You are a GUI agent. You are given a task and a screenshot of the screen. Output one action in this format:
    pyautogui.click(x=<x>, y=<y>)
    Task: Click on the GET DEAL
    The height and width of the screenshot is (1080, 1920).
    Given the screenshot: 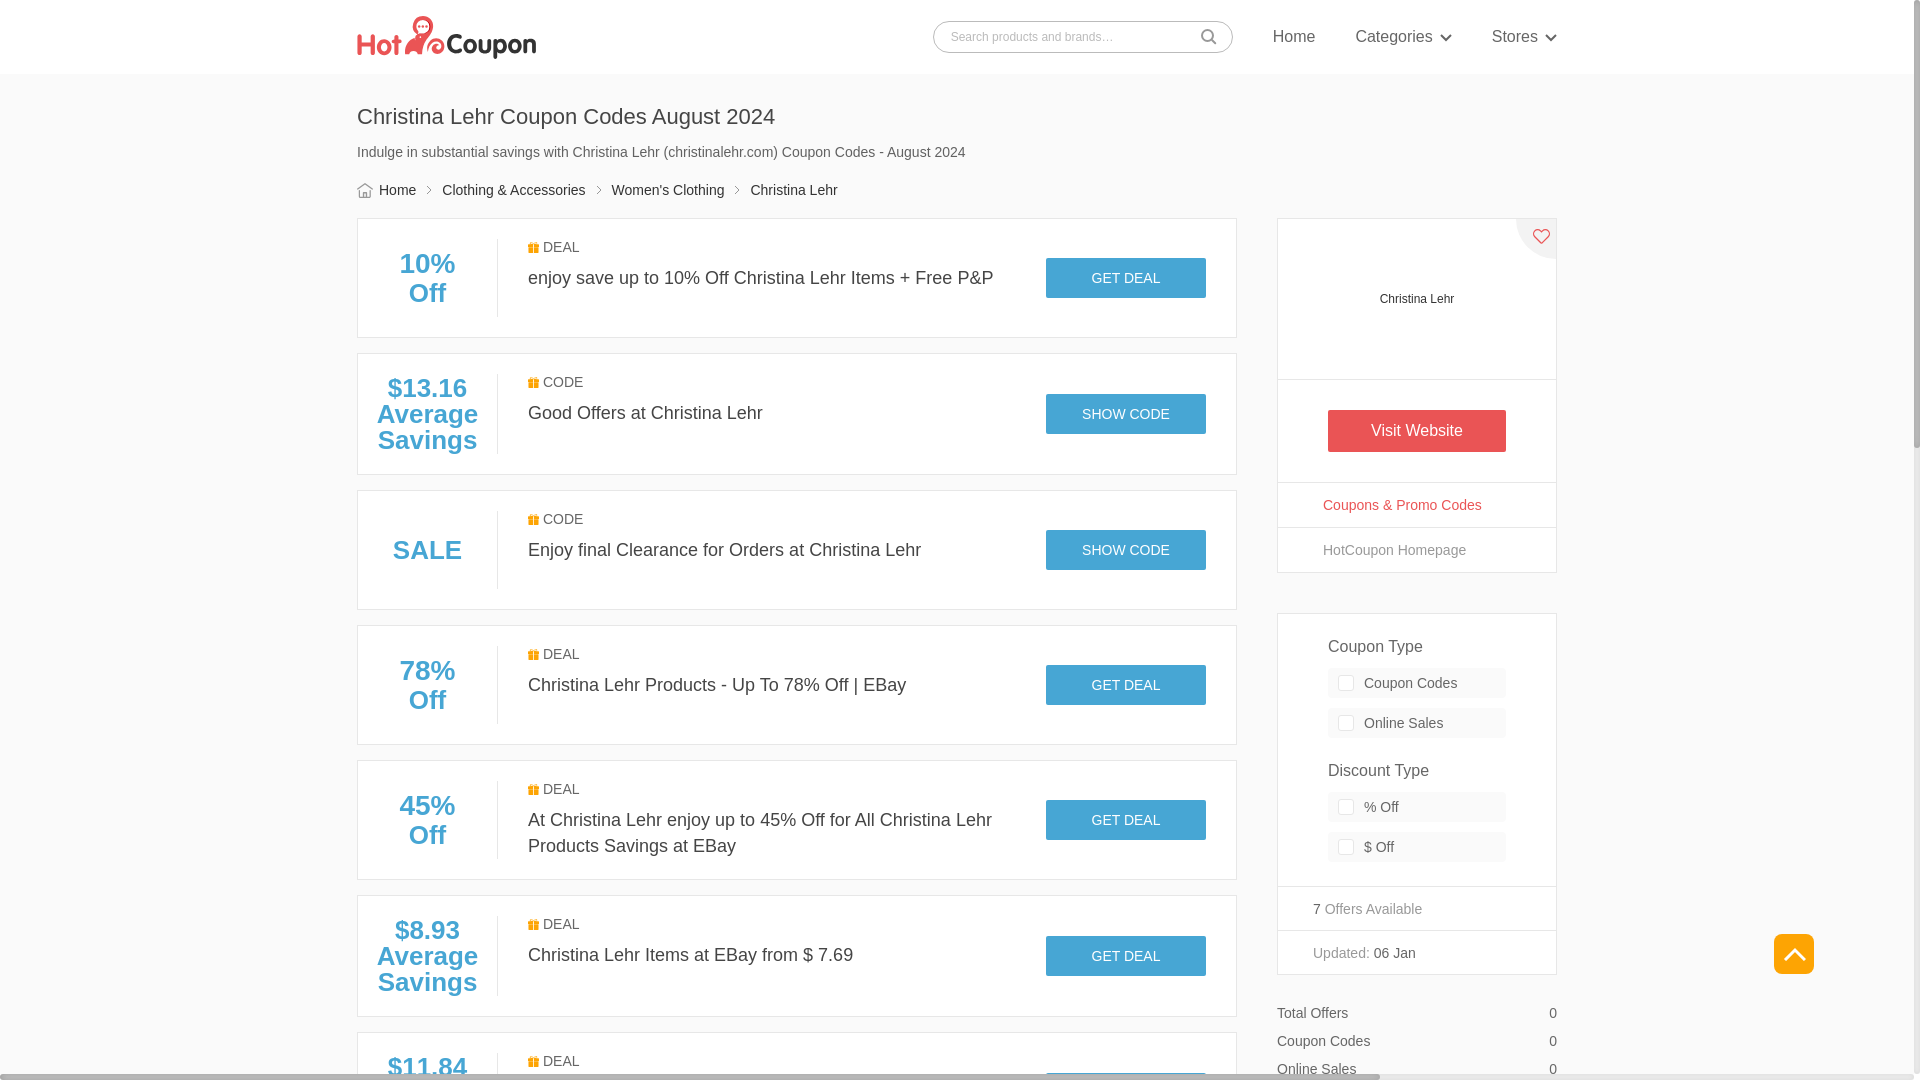 What is the action you would take?
    pyautogui.click(x=1126, y=1076)
    